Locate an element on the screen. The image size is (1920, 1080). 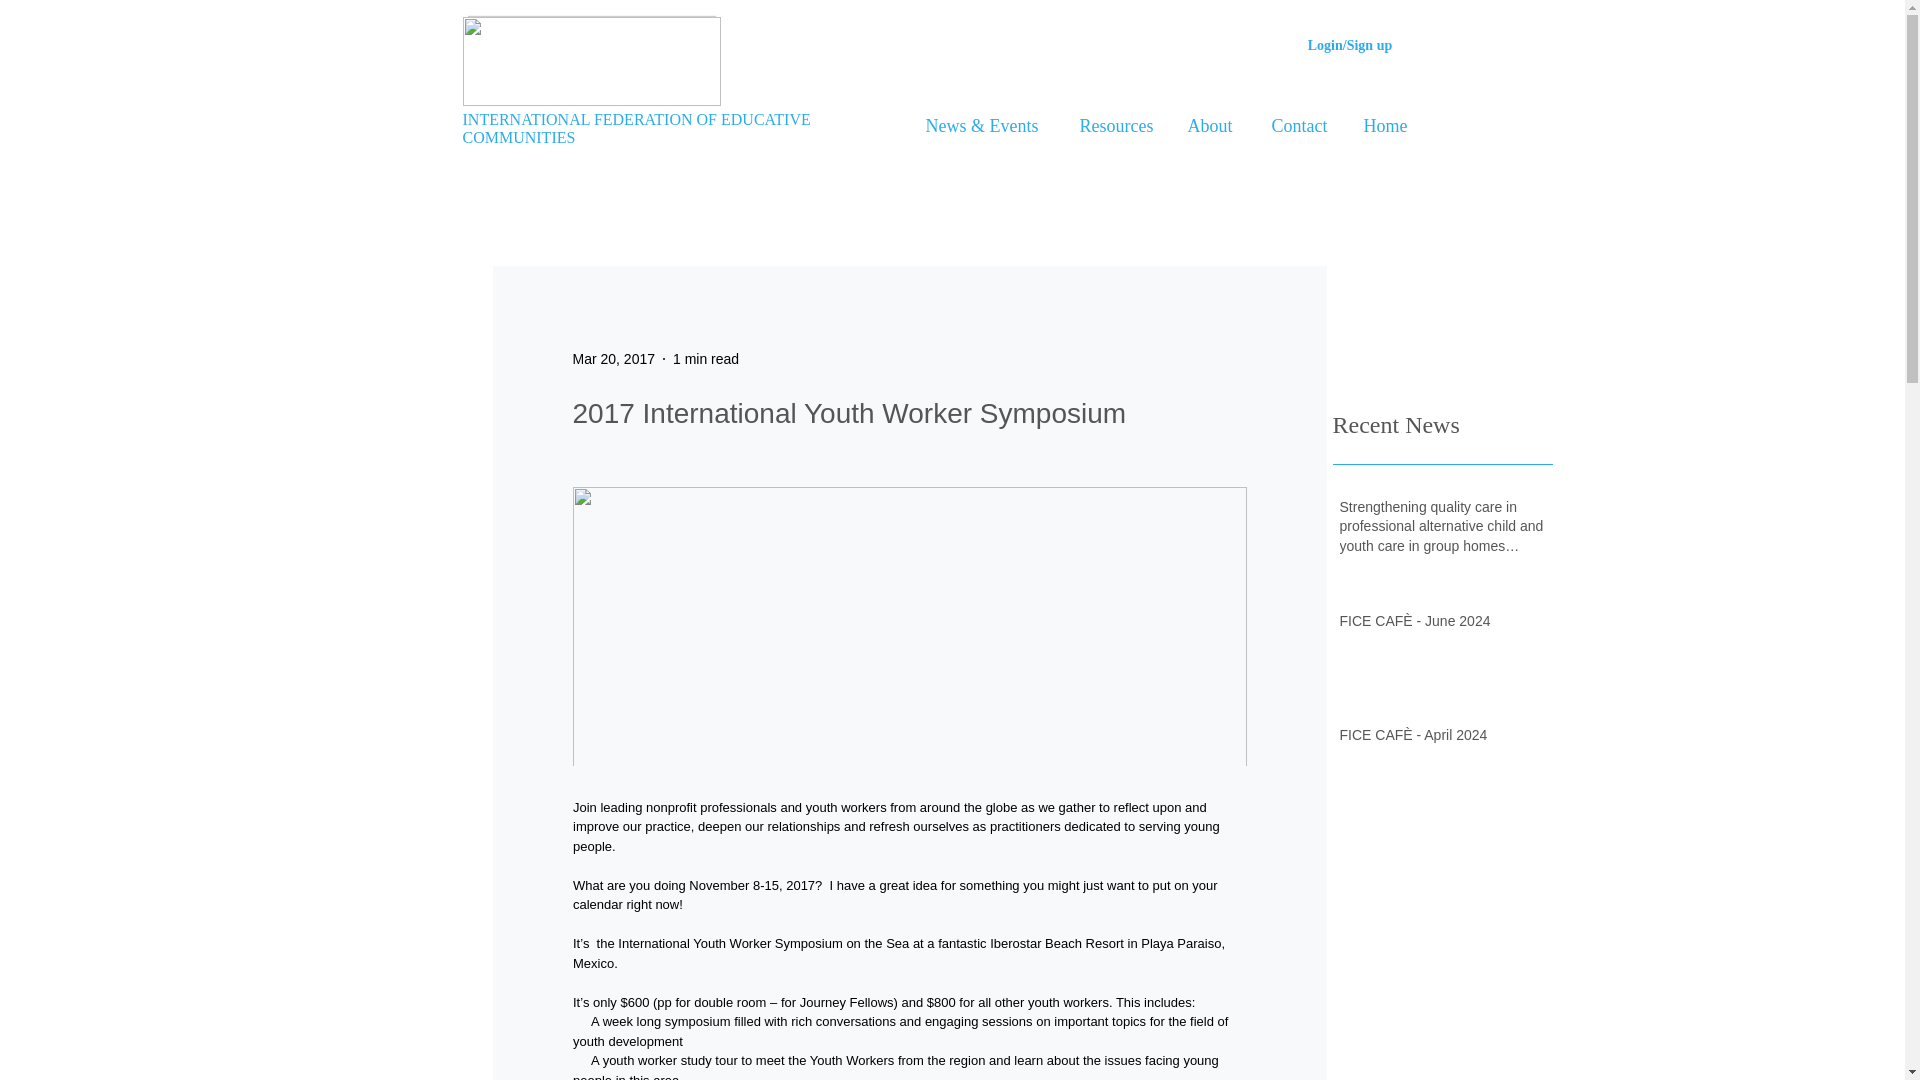
Mar 20, 2017 is located at coordinates (613, 358).